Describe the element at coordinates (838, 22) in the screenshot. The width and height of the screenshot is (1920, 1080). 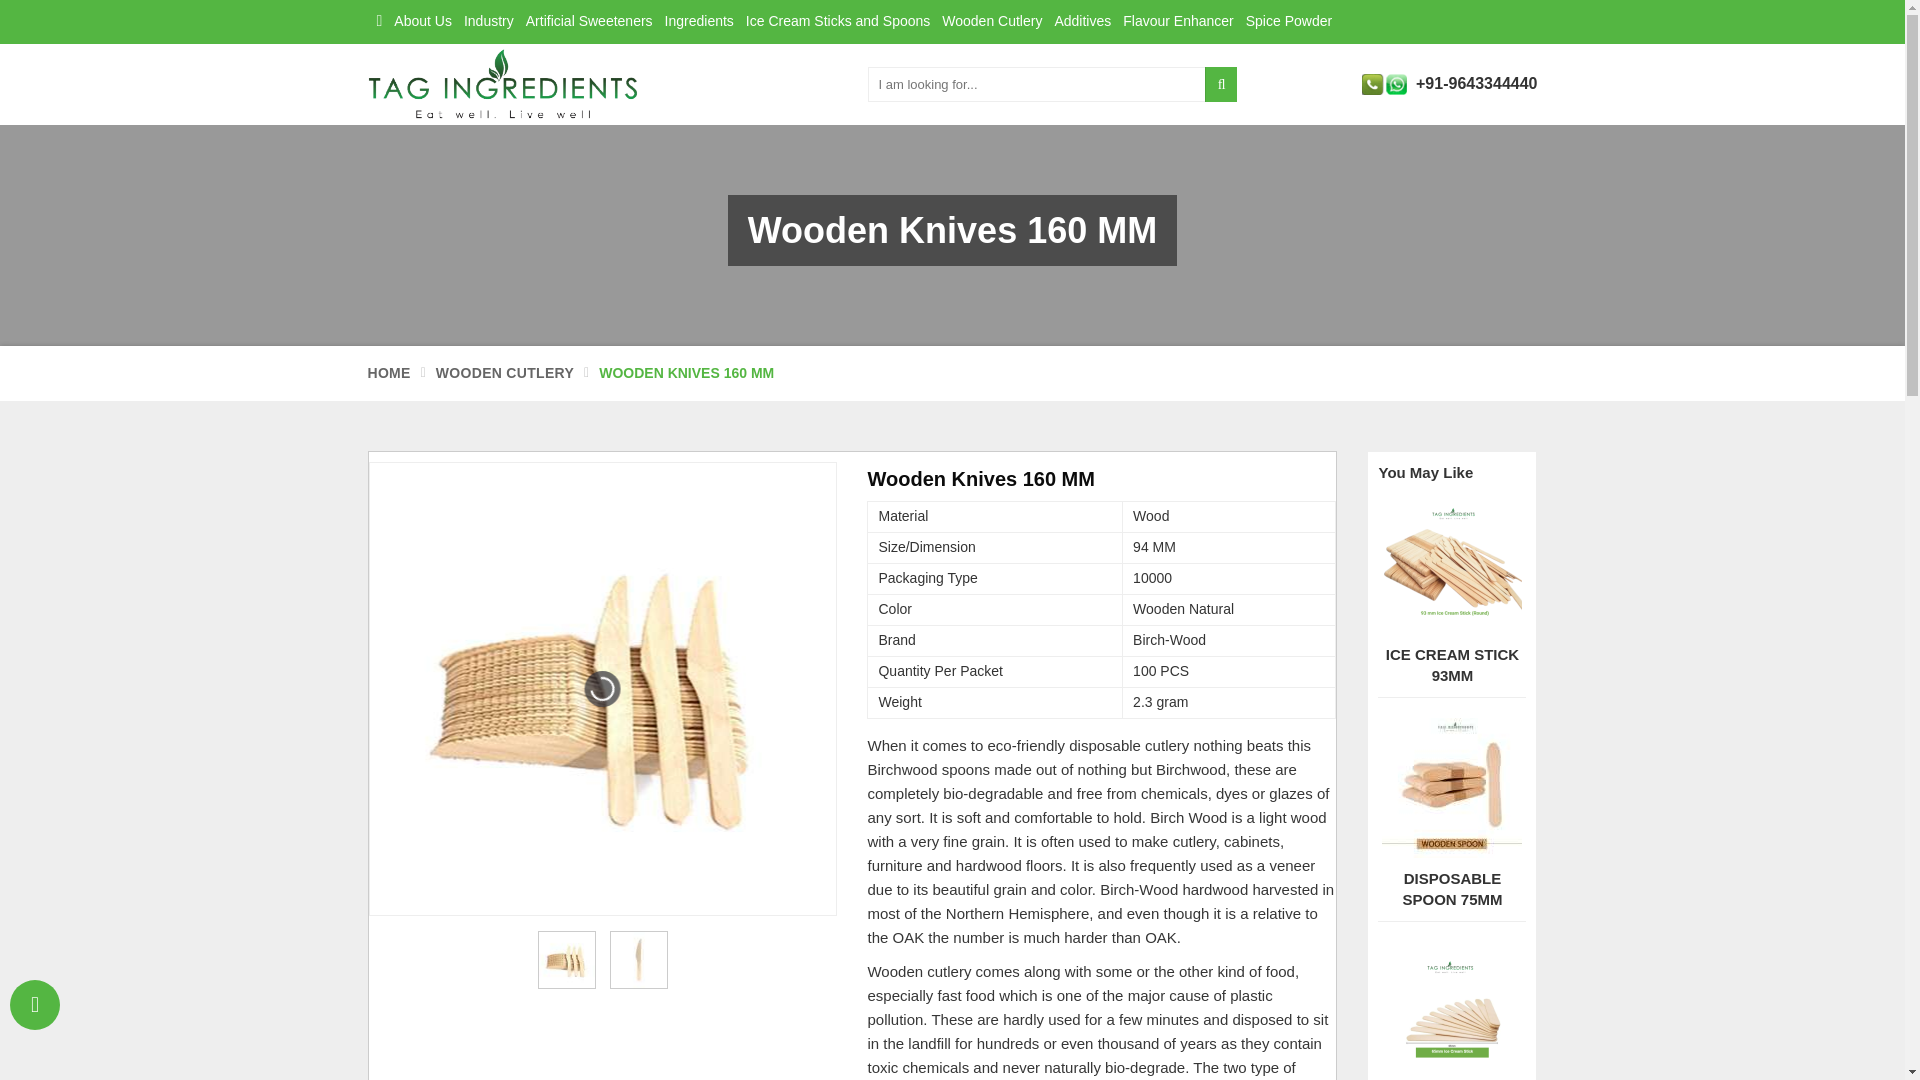
I see `Ice Cream Sticks and Spoons` at that location.